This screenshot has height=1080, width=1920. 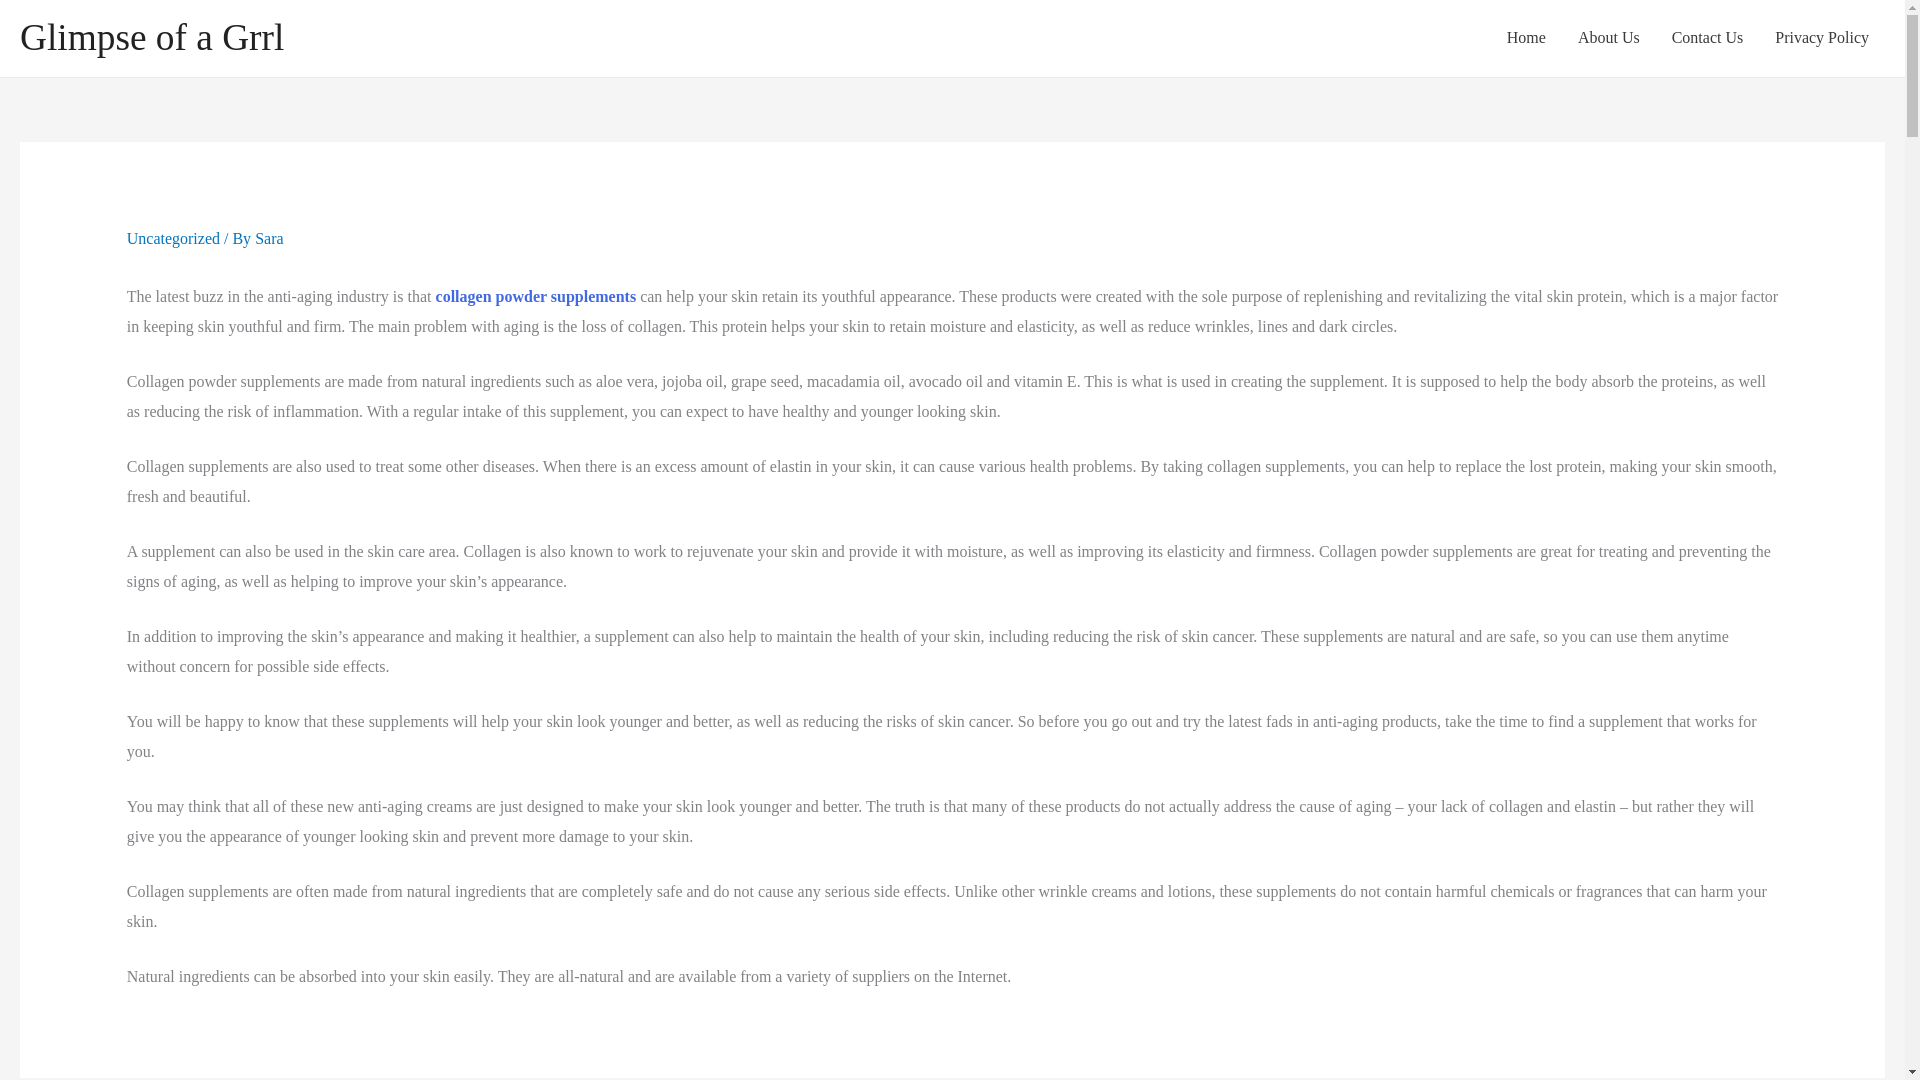 I want to click on Privacy Policy, so click(x=1822, y=38).